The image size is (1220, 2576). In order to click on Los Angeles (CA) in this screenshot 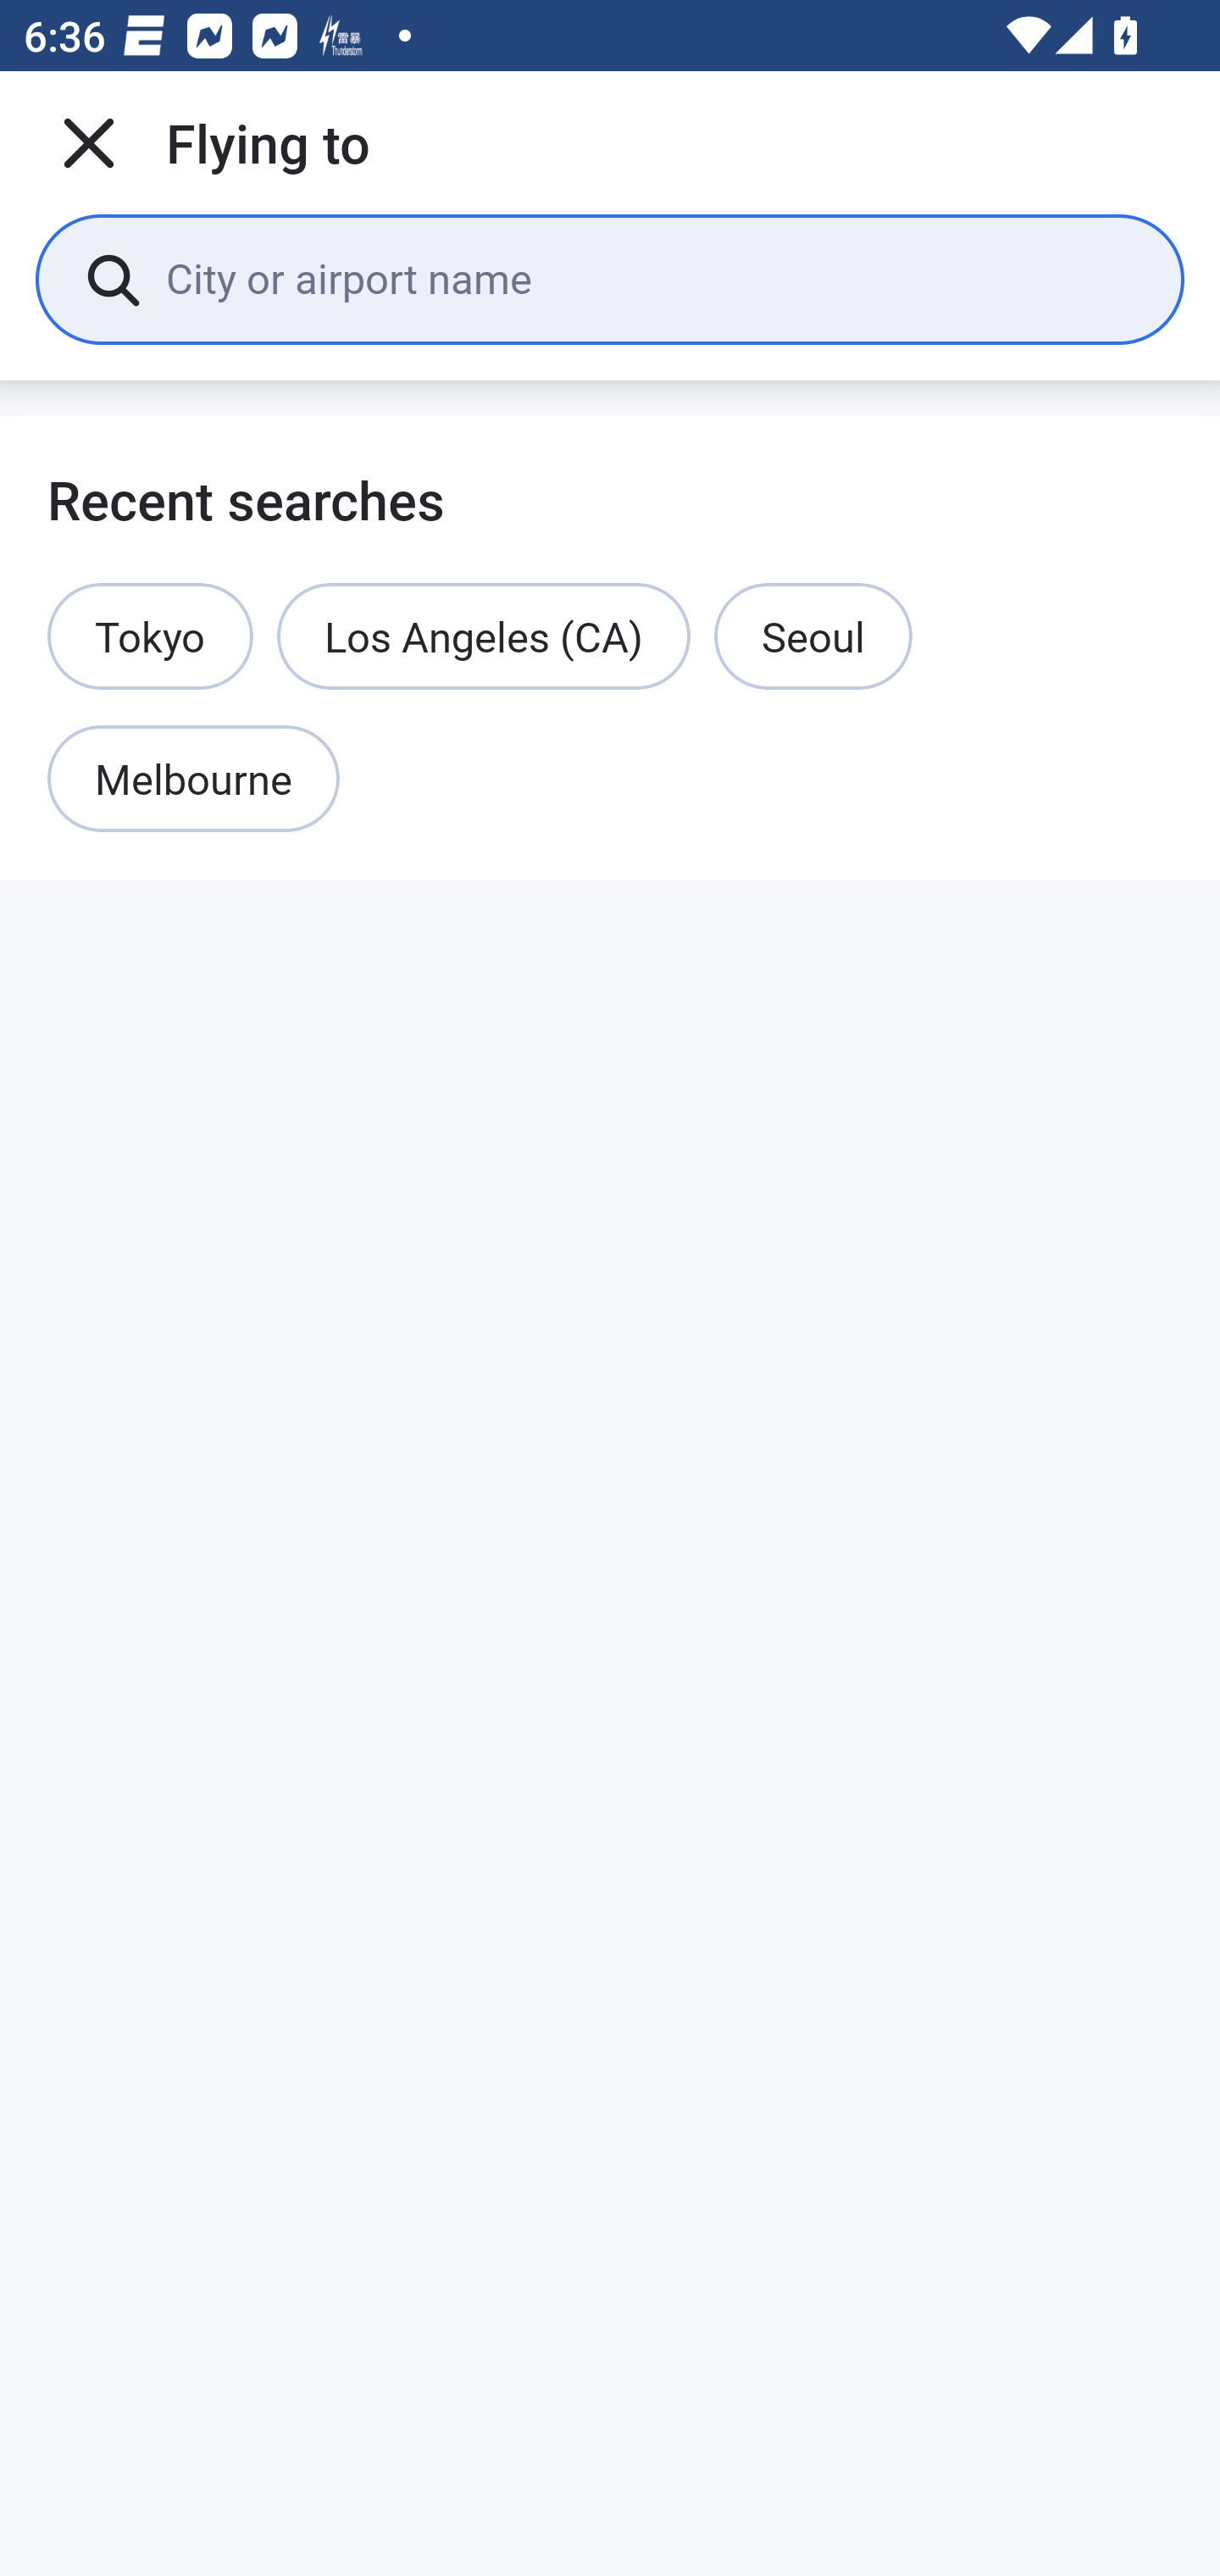, I will do `click(483, 636)`.